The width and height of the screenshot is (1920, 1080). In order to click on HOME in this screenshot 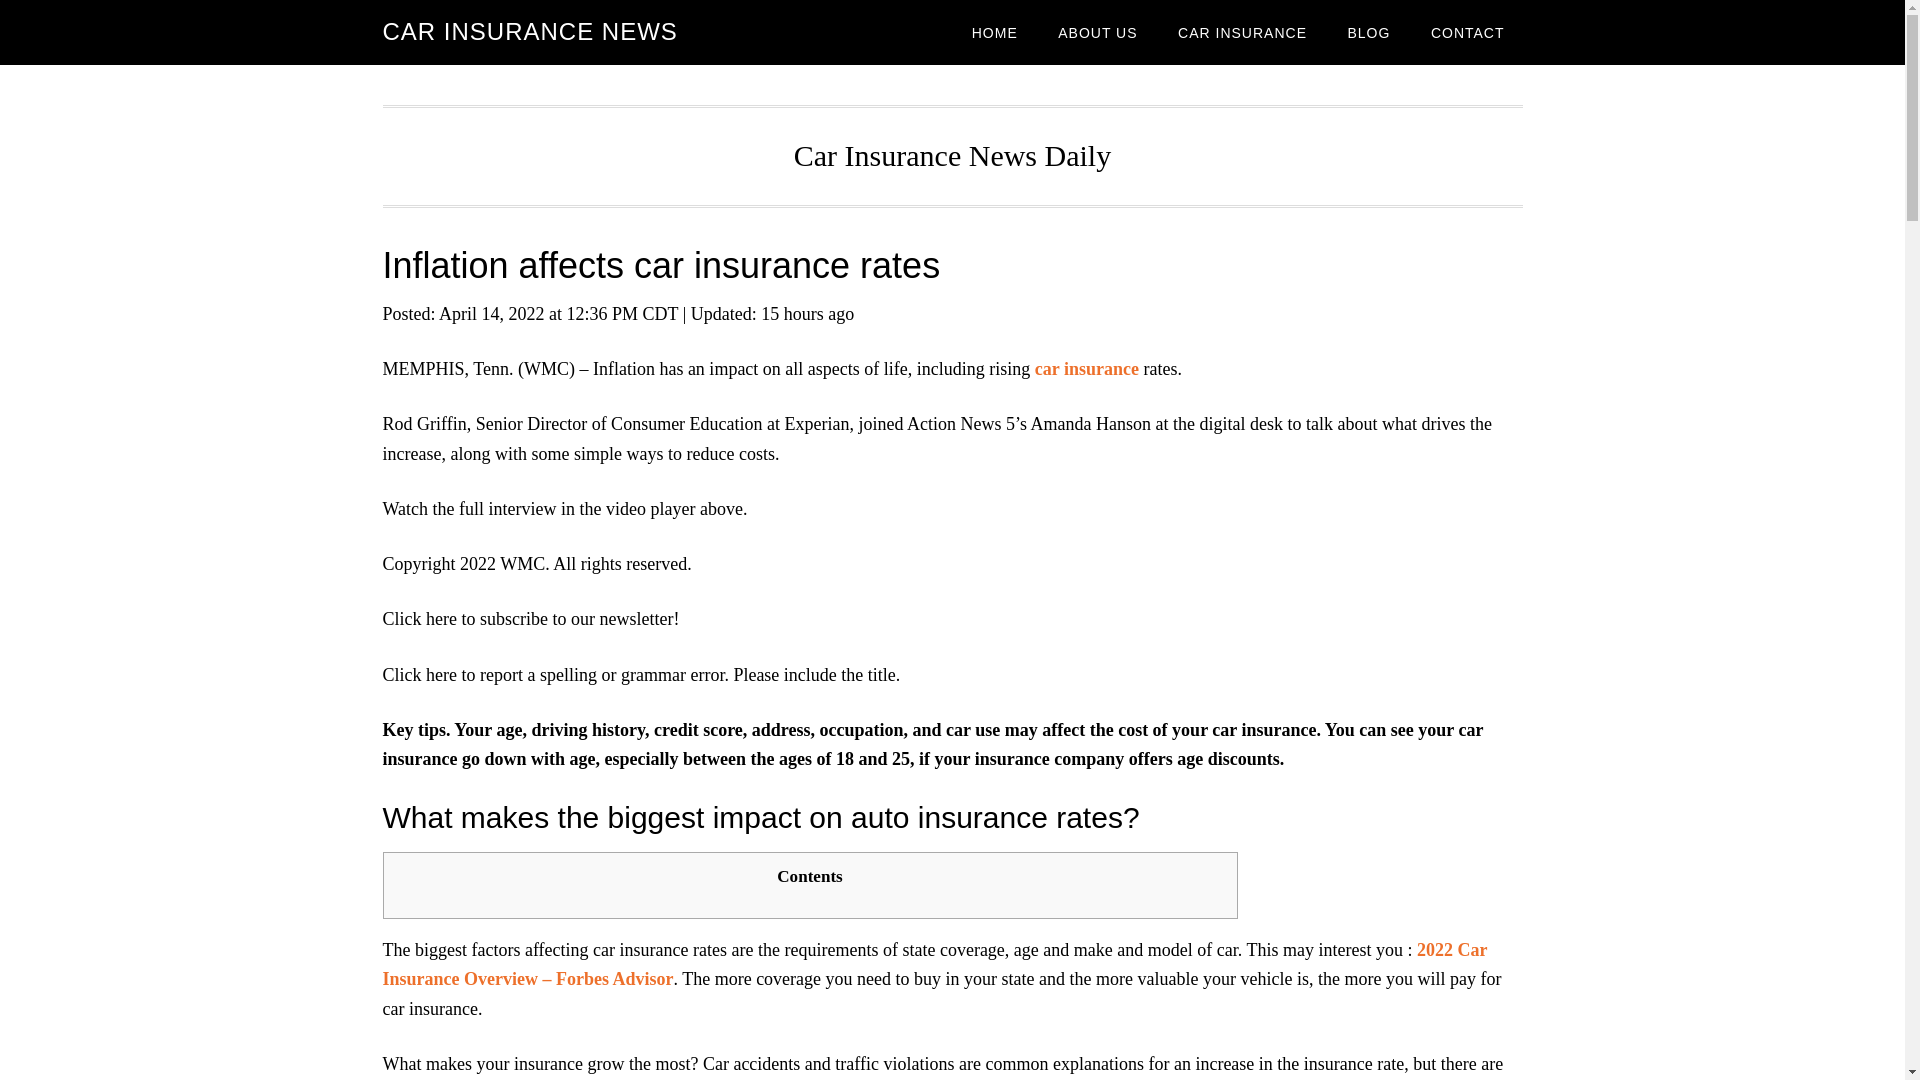, I will do `click(995, 32)`.